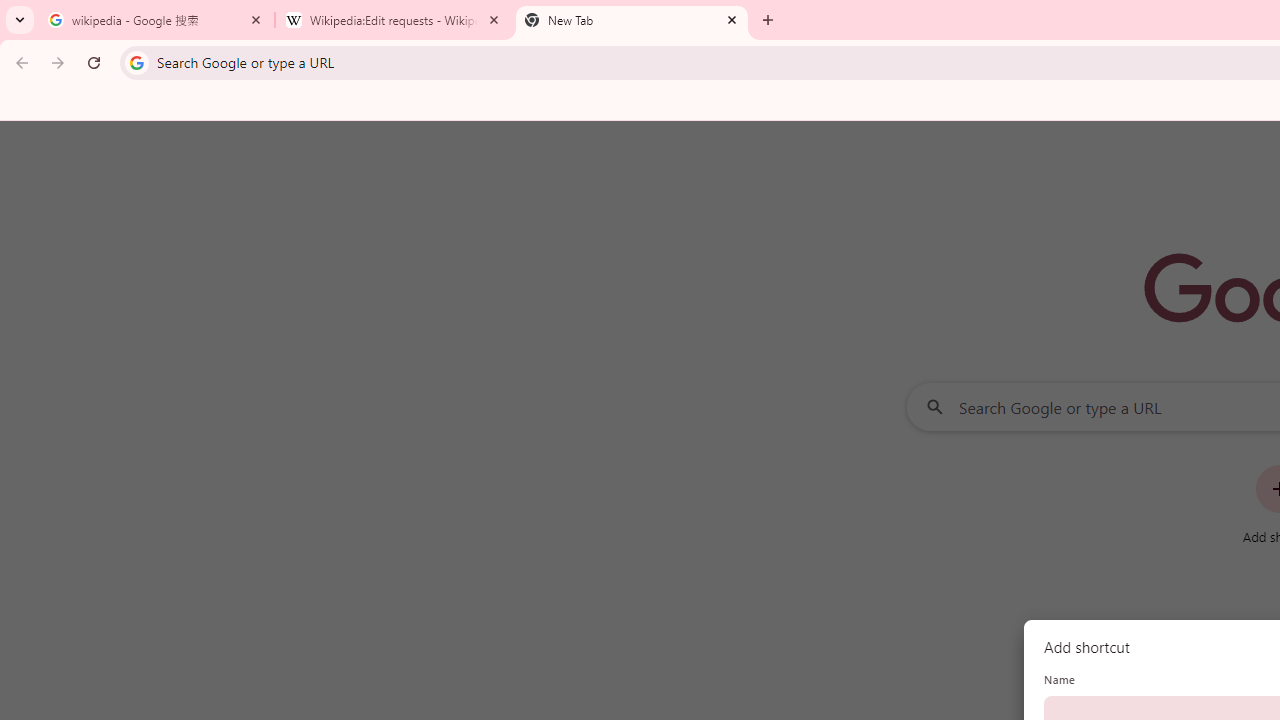 The width and height of the screenshot is (1280, 720). Describe the element at coordinates (20, 20) in the screenshot. I see `Search tabs` at that location.